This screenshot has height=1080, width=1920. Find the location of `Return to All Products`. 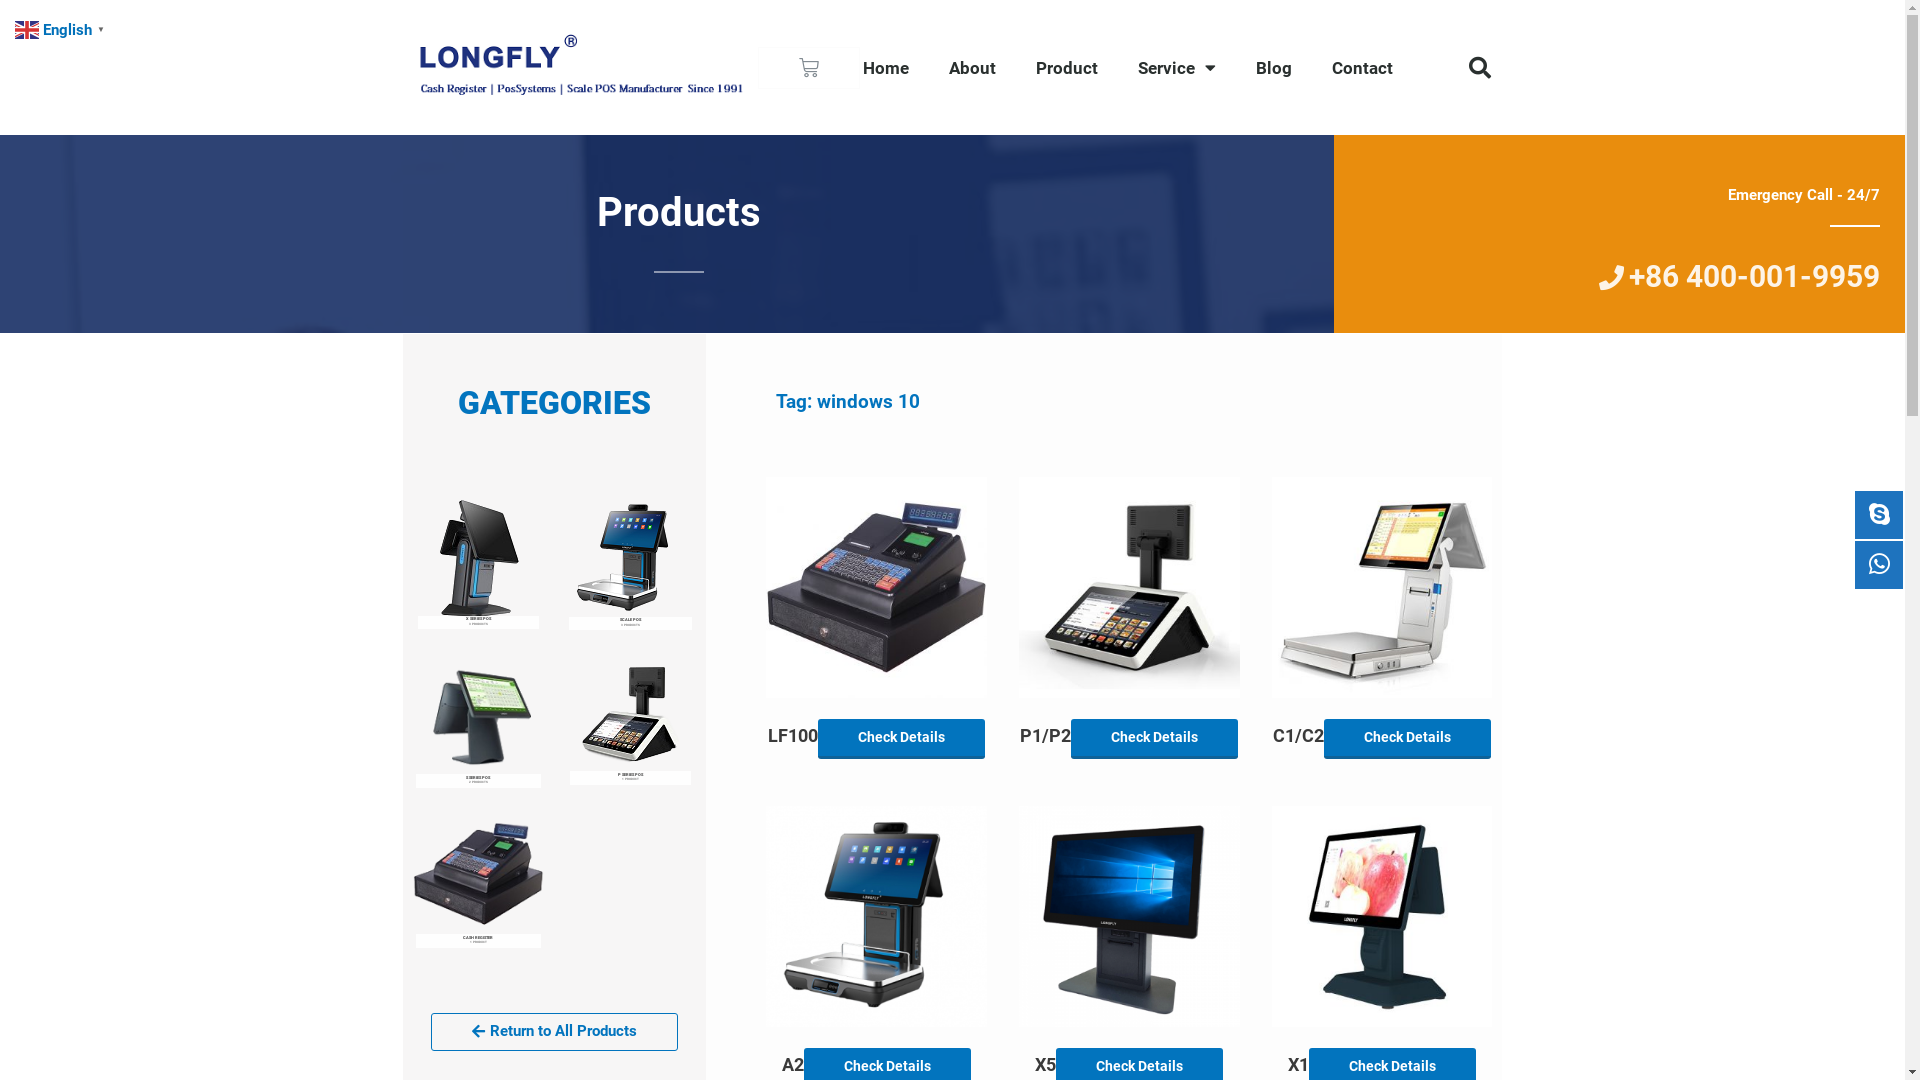

Return to All Products is located at coordinates (554, 1032).